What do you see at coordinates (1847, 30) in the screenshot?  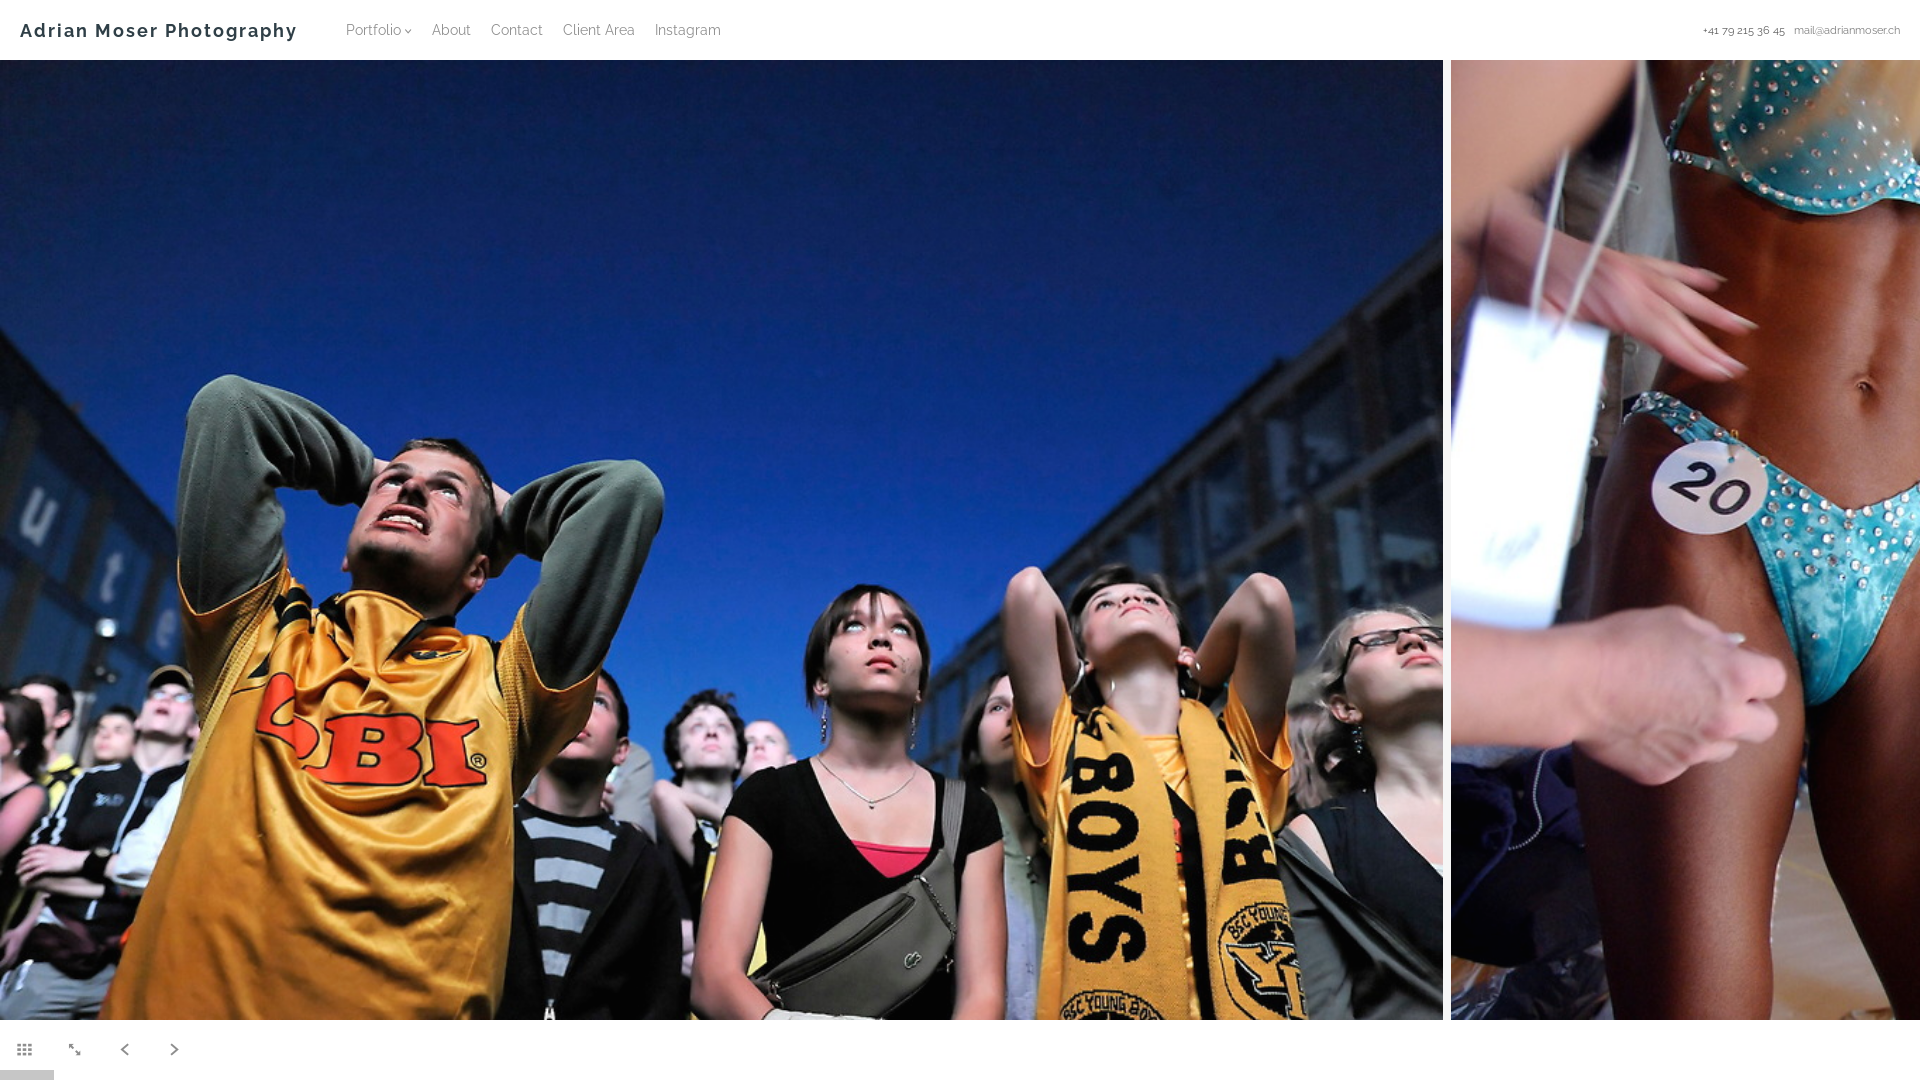 I see `mail@adrianmoser.ch` at bounding box center [1847, 30].